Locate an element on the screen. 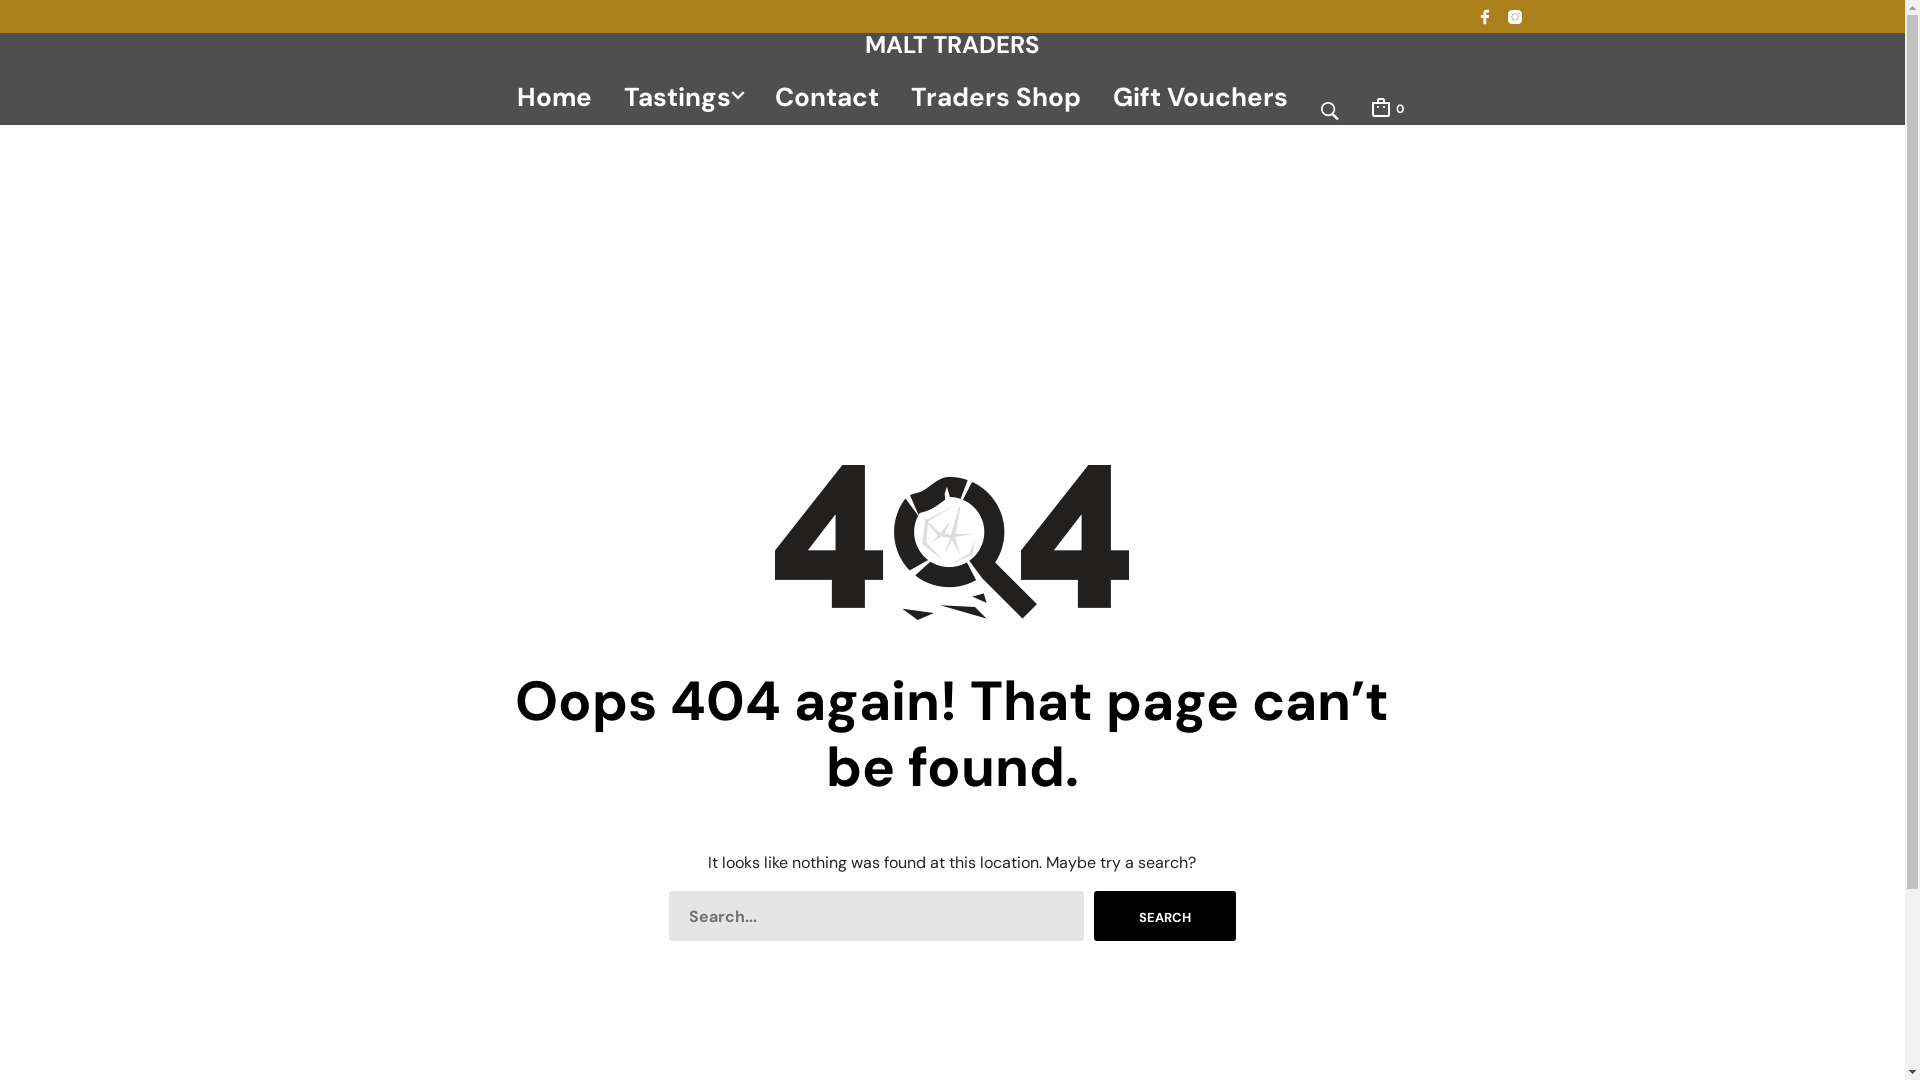 The image size is (1920, 1080). Contact is located at coordinates (827, 96).